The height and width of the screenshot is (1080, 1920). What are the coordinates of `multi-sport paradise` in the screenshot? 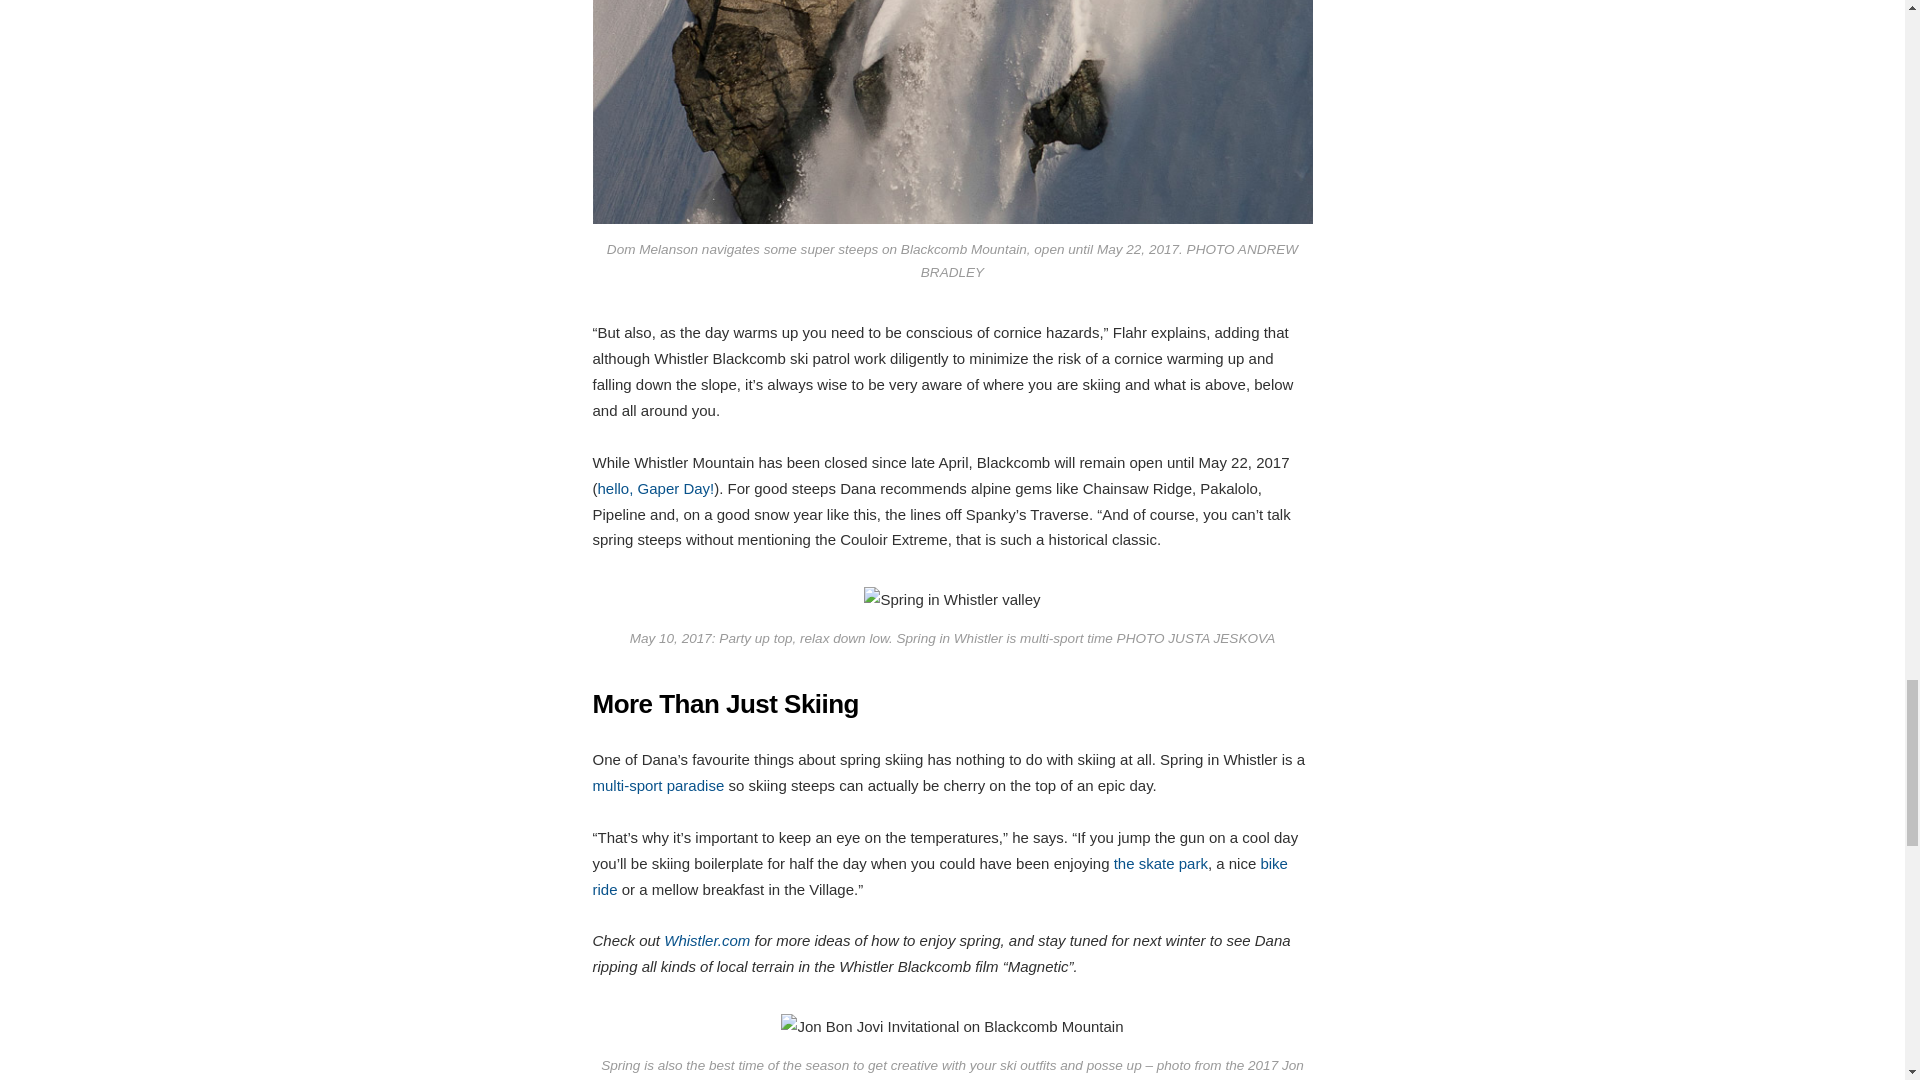 It's located at (657, 784).